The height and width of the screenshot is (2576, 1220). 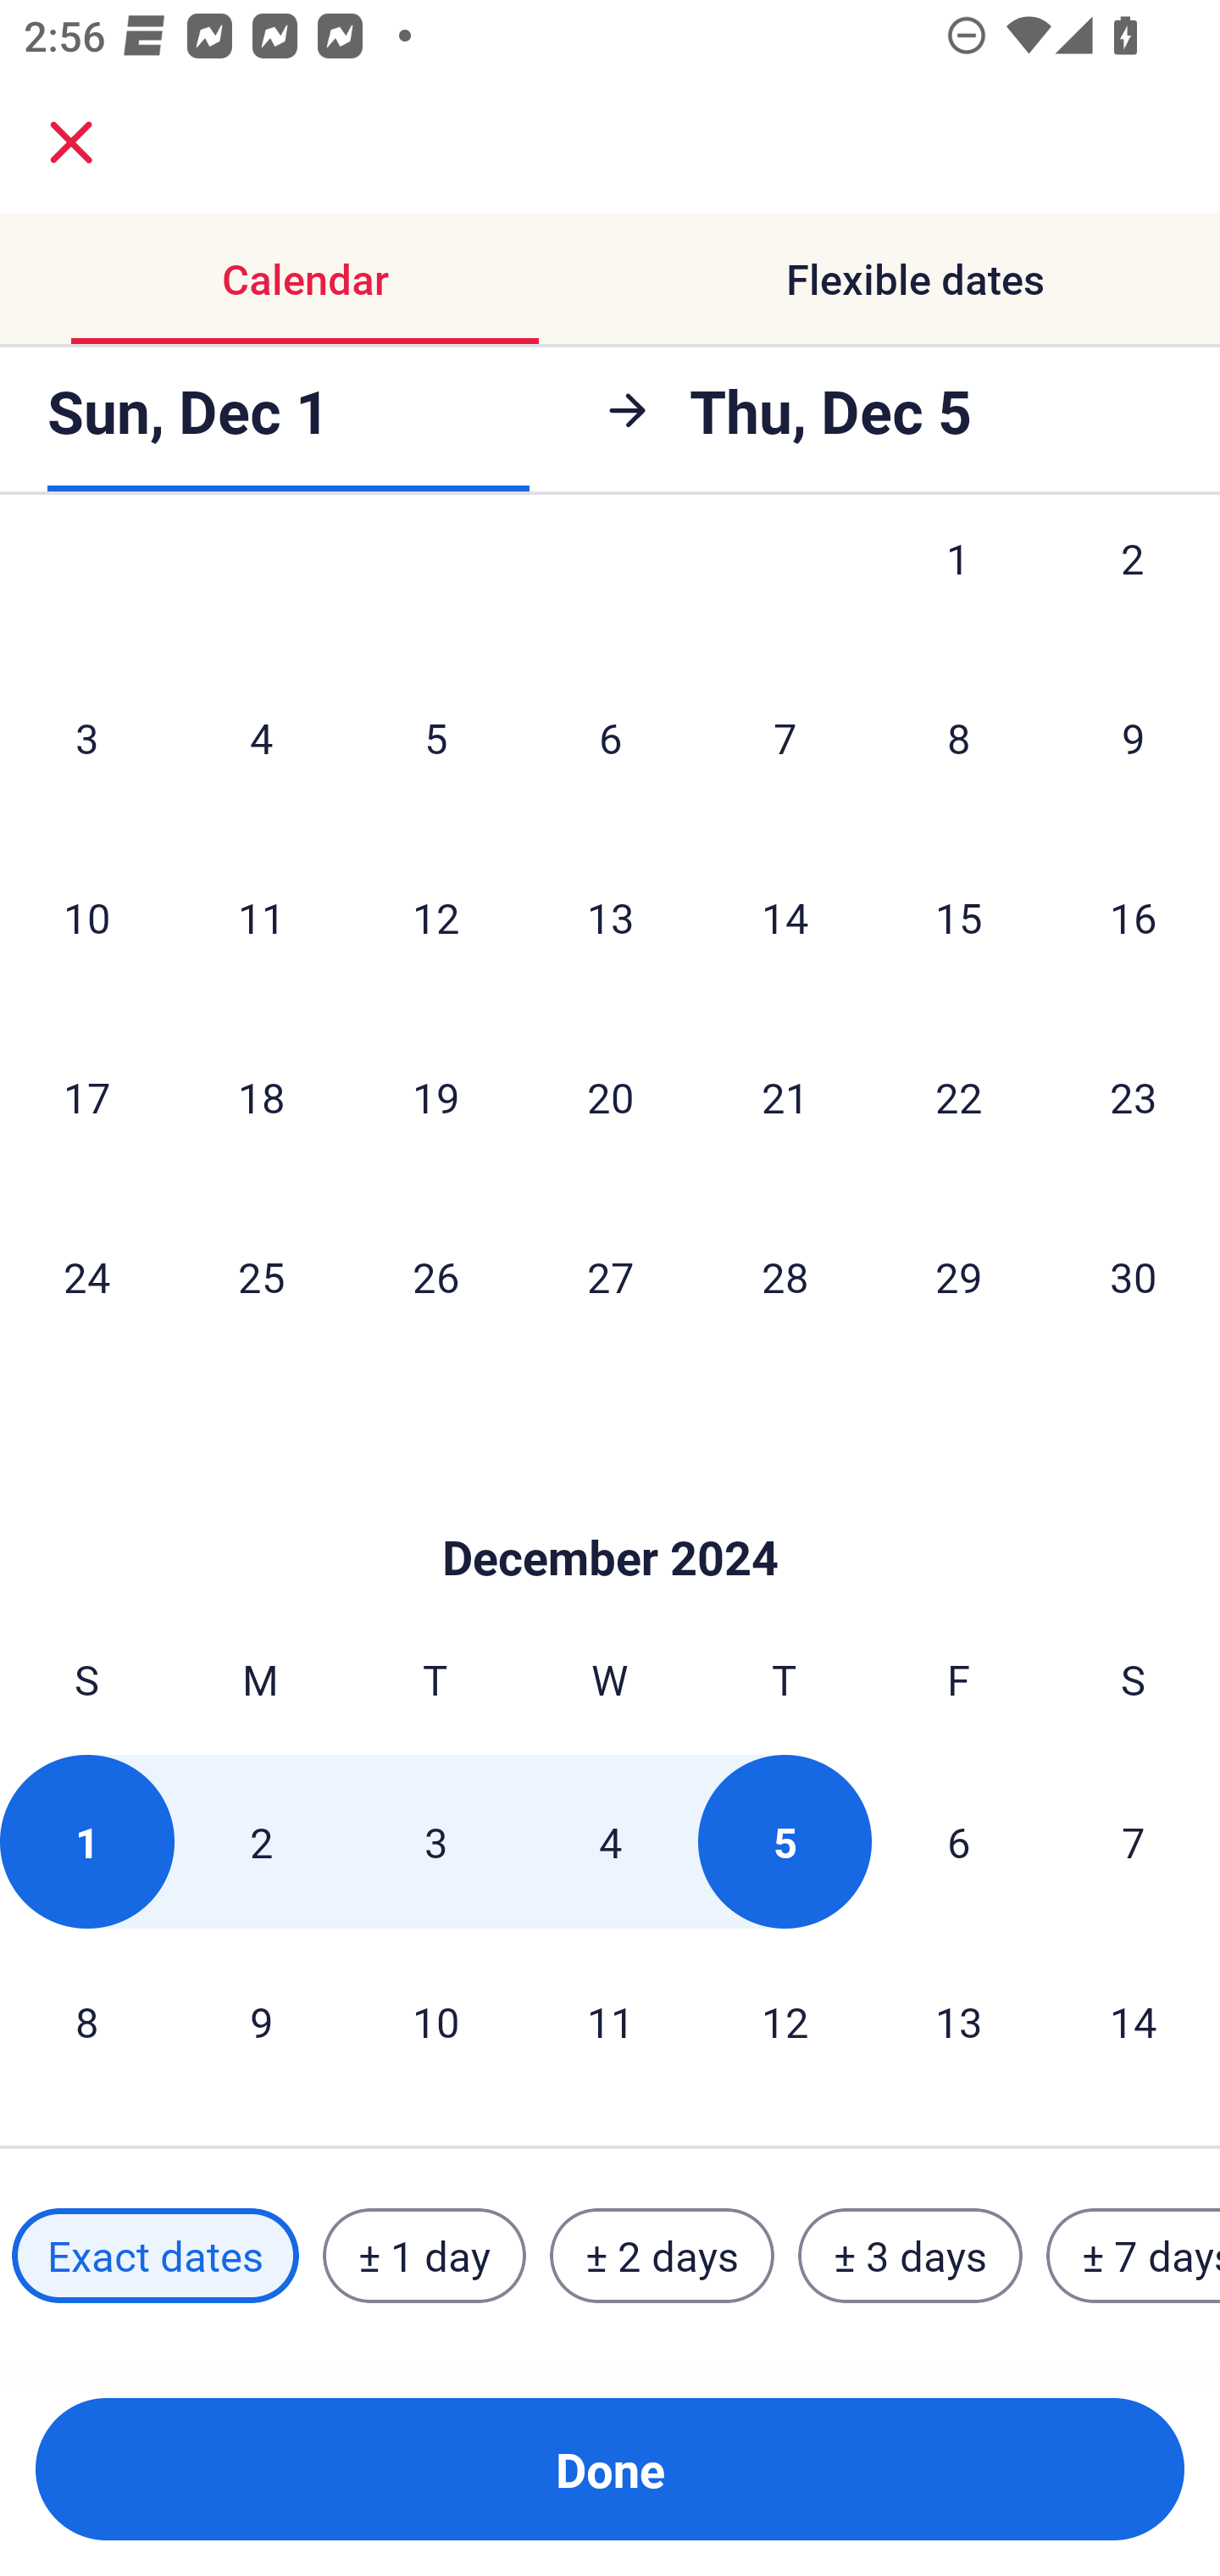 I want to click on 9 Saturday, November 9, 2024, so click(x=1134, y=737).